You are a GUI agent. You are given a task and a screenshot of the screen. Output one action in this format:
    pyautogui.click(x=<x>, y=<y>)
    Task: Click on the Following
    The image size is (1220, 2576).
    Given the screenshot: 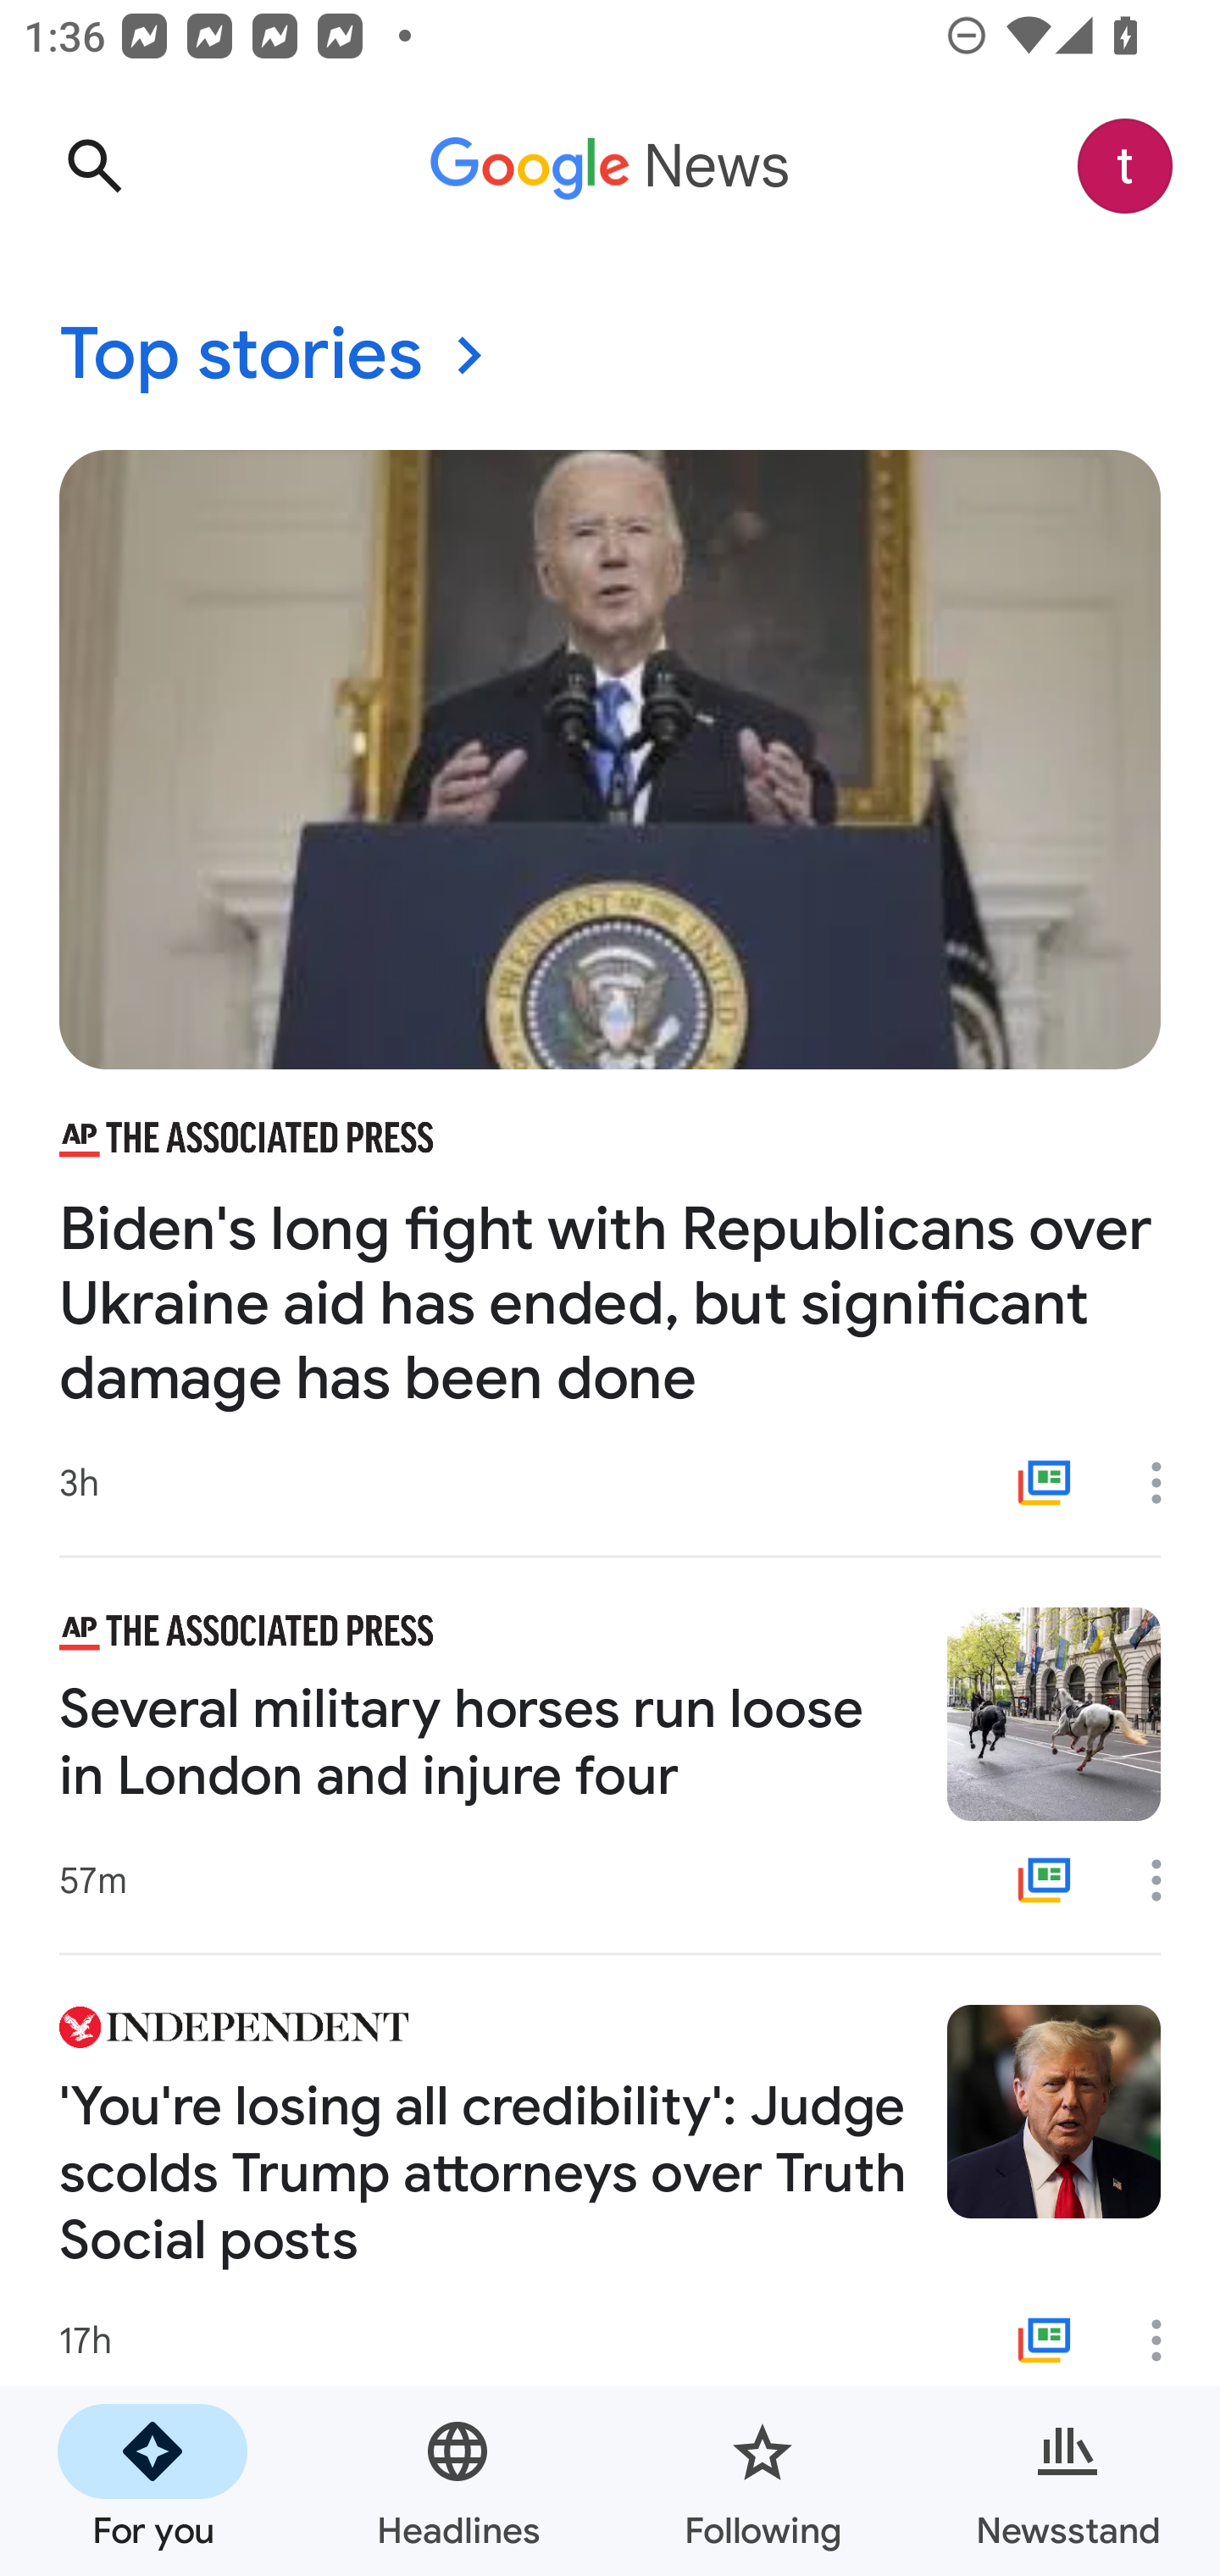 What is the action you would take?
    pyautogui.click(x=762, y=2481)
    